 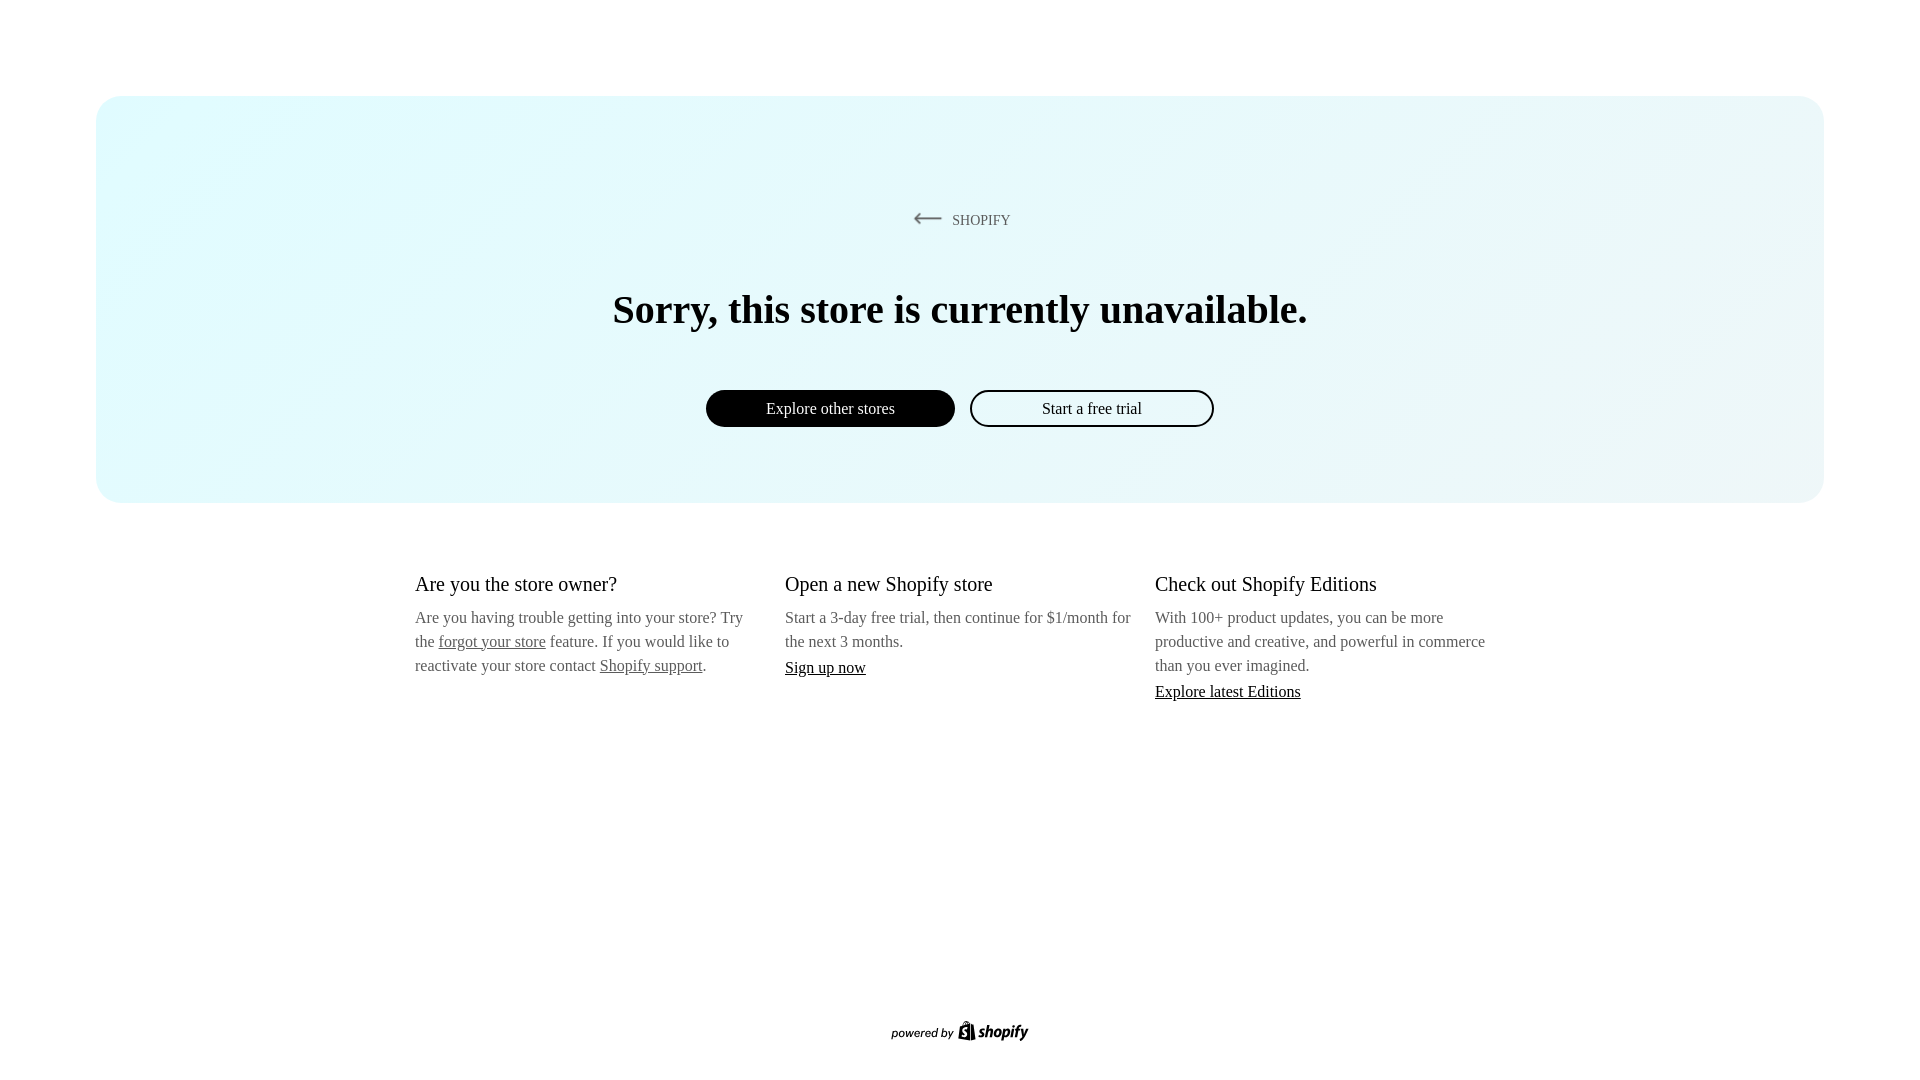 What do you see at coordinates (1091, 408) in the screenshot?
I see `Start a free trial` at bounding box center [1091, 408].